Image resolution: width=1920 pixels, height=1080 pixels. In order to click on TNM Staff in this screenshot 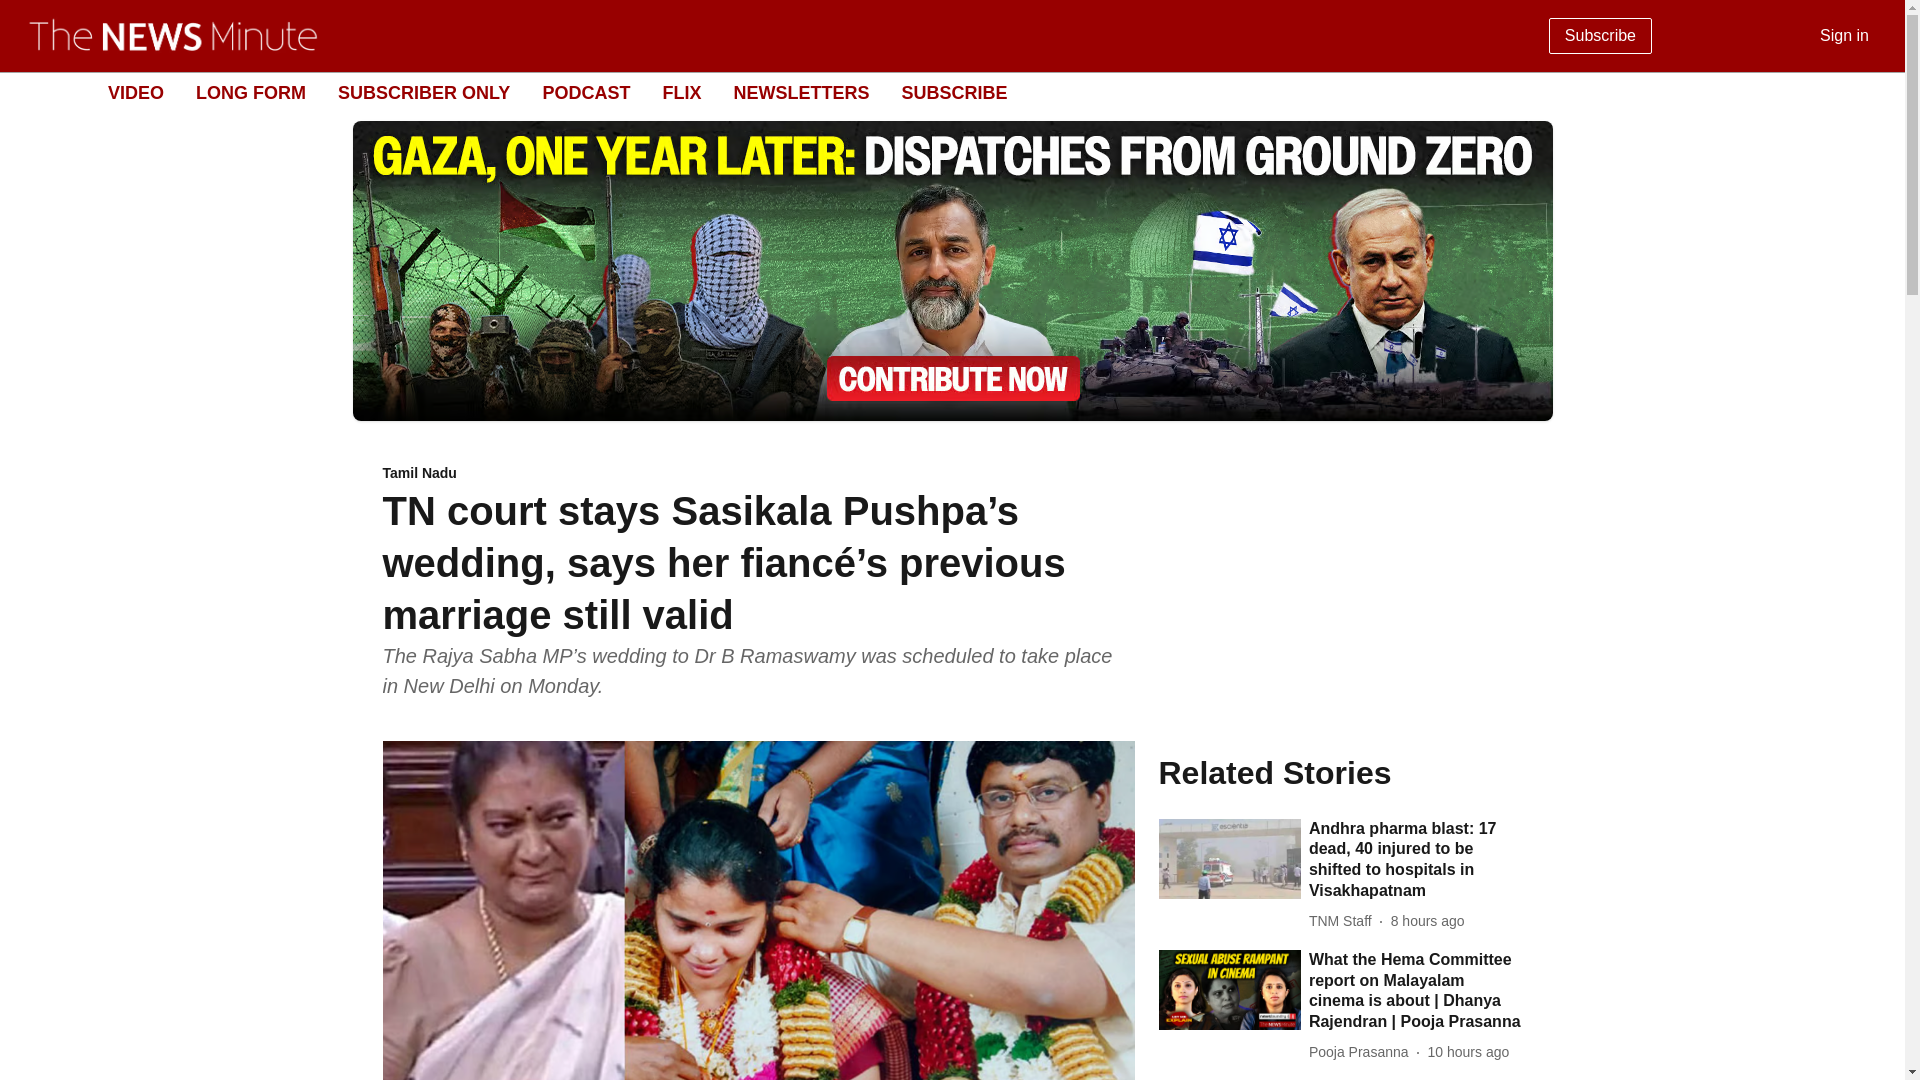, I will do `click(1344, 922)`.